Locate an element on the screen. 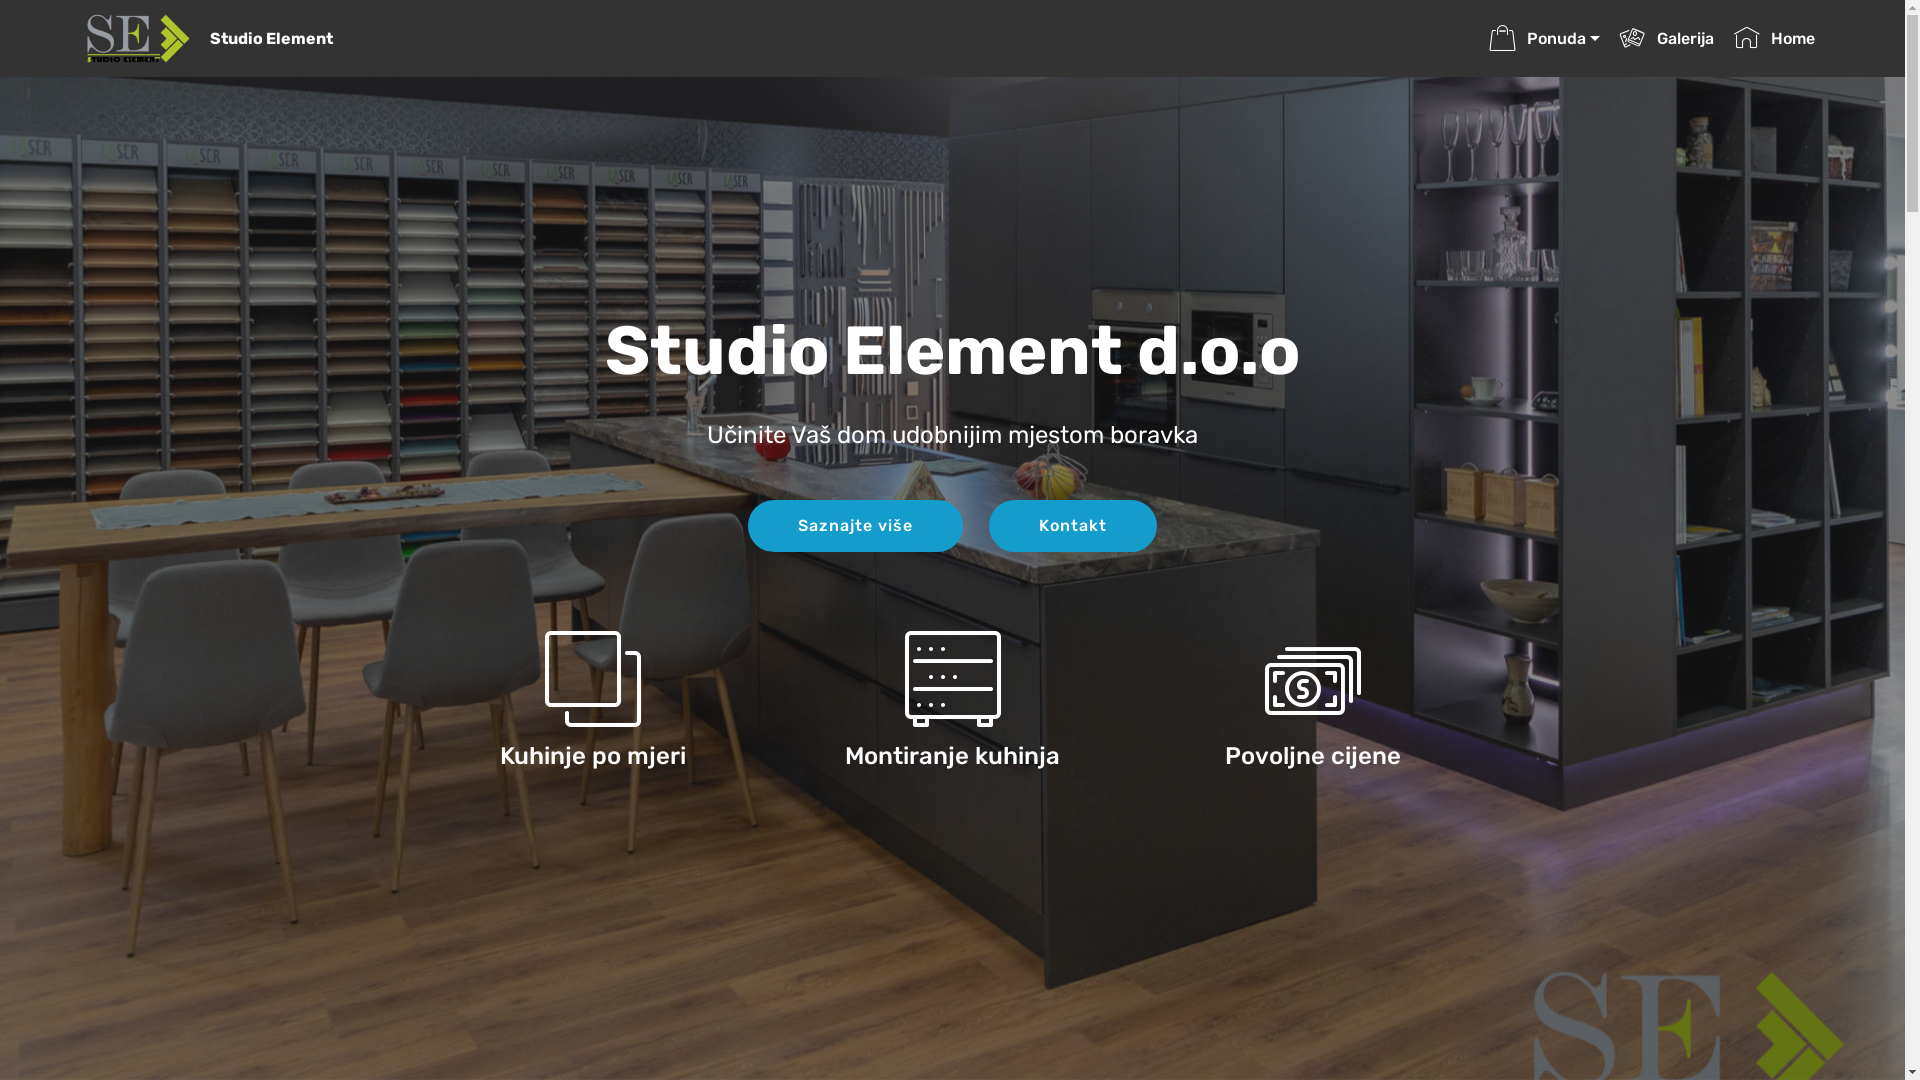 Image resolution: width=1920 pixels, height=1080 pixels. Kontakt is located at coordinates (1073, 526).